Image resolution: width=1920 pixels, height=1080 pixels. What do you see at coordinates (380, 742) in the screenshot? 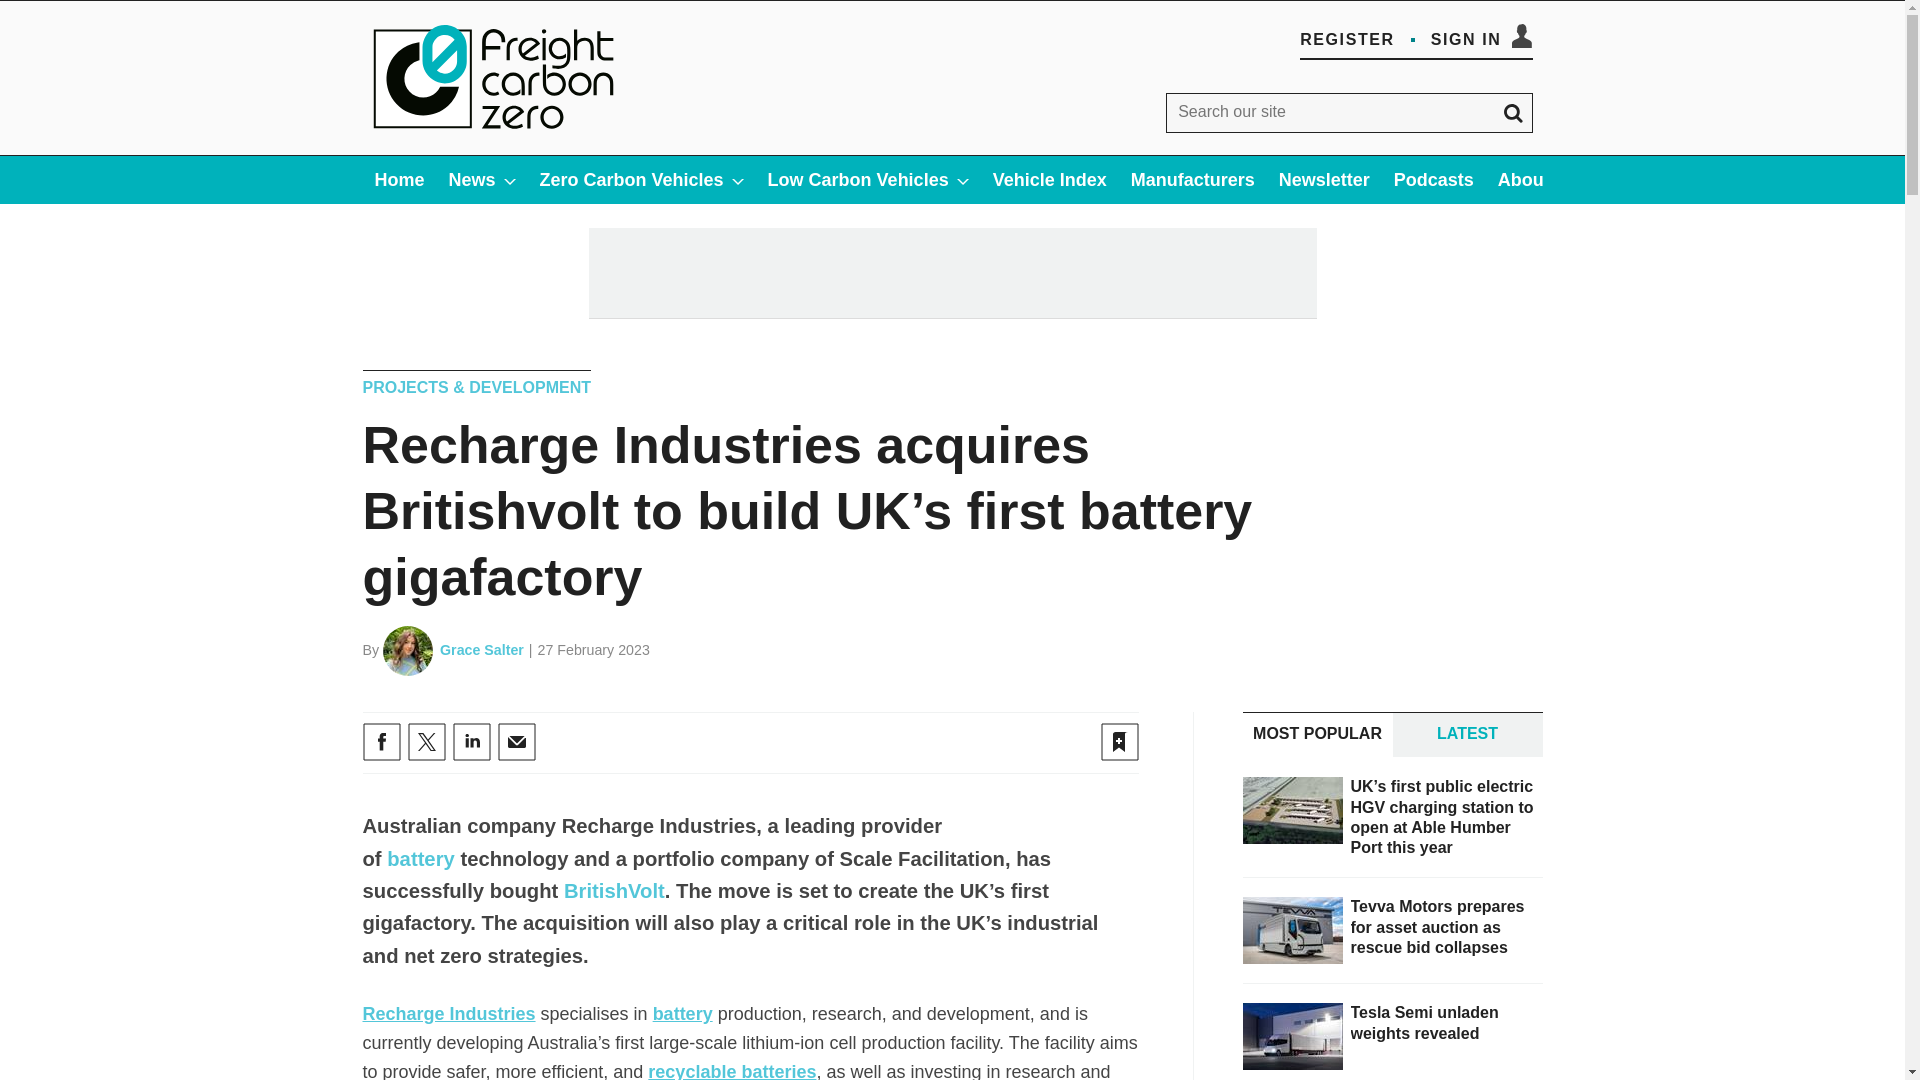
I see `Share this on Facebook` at bounding box center [380, 742].